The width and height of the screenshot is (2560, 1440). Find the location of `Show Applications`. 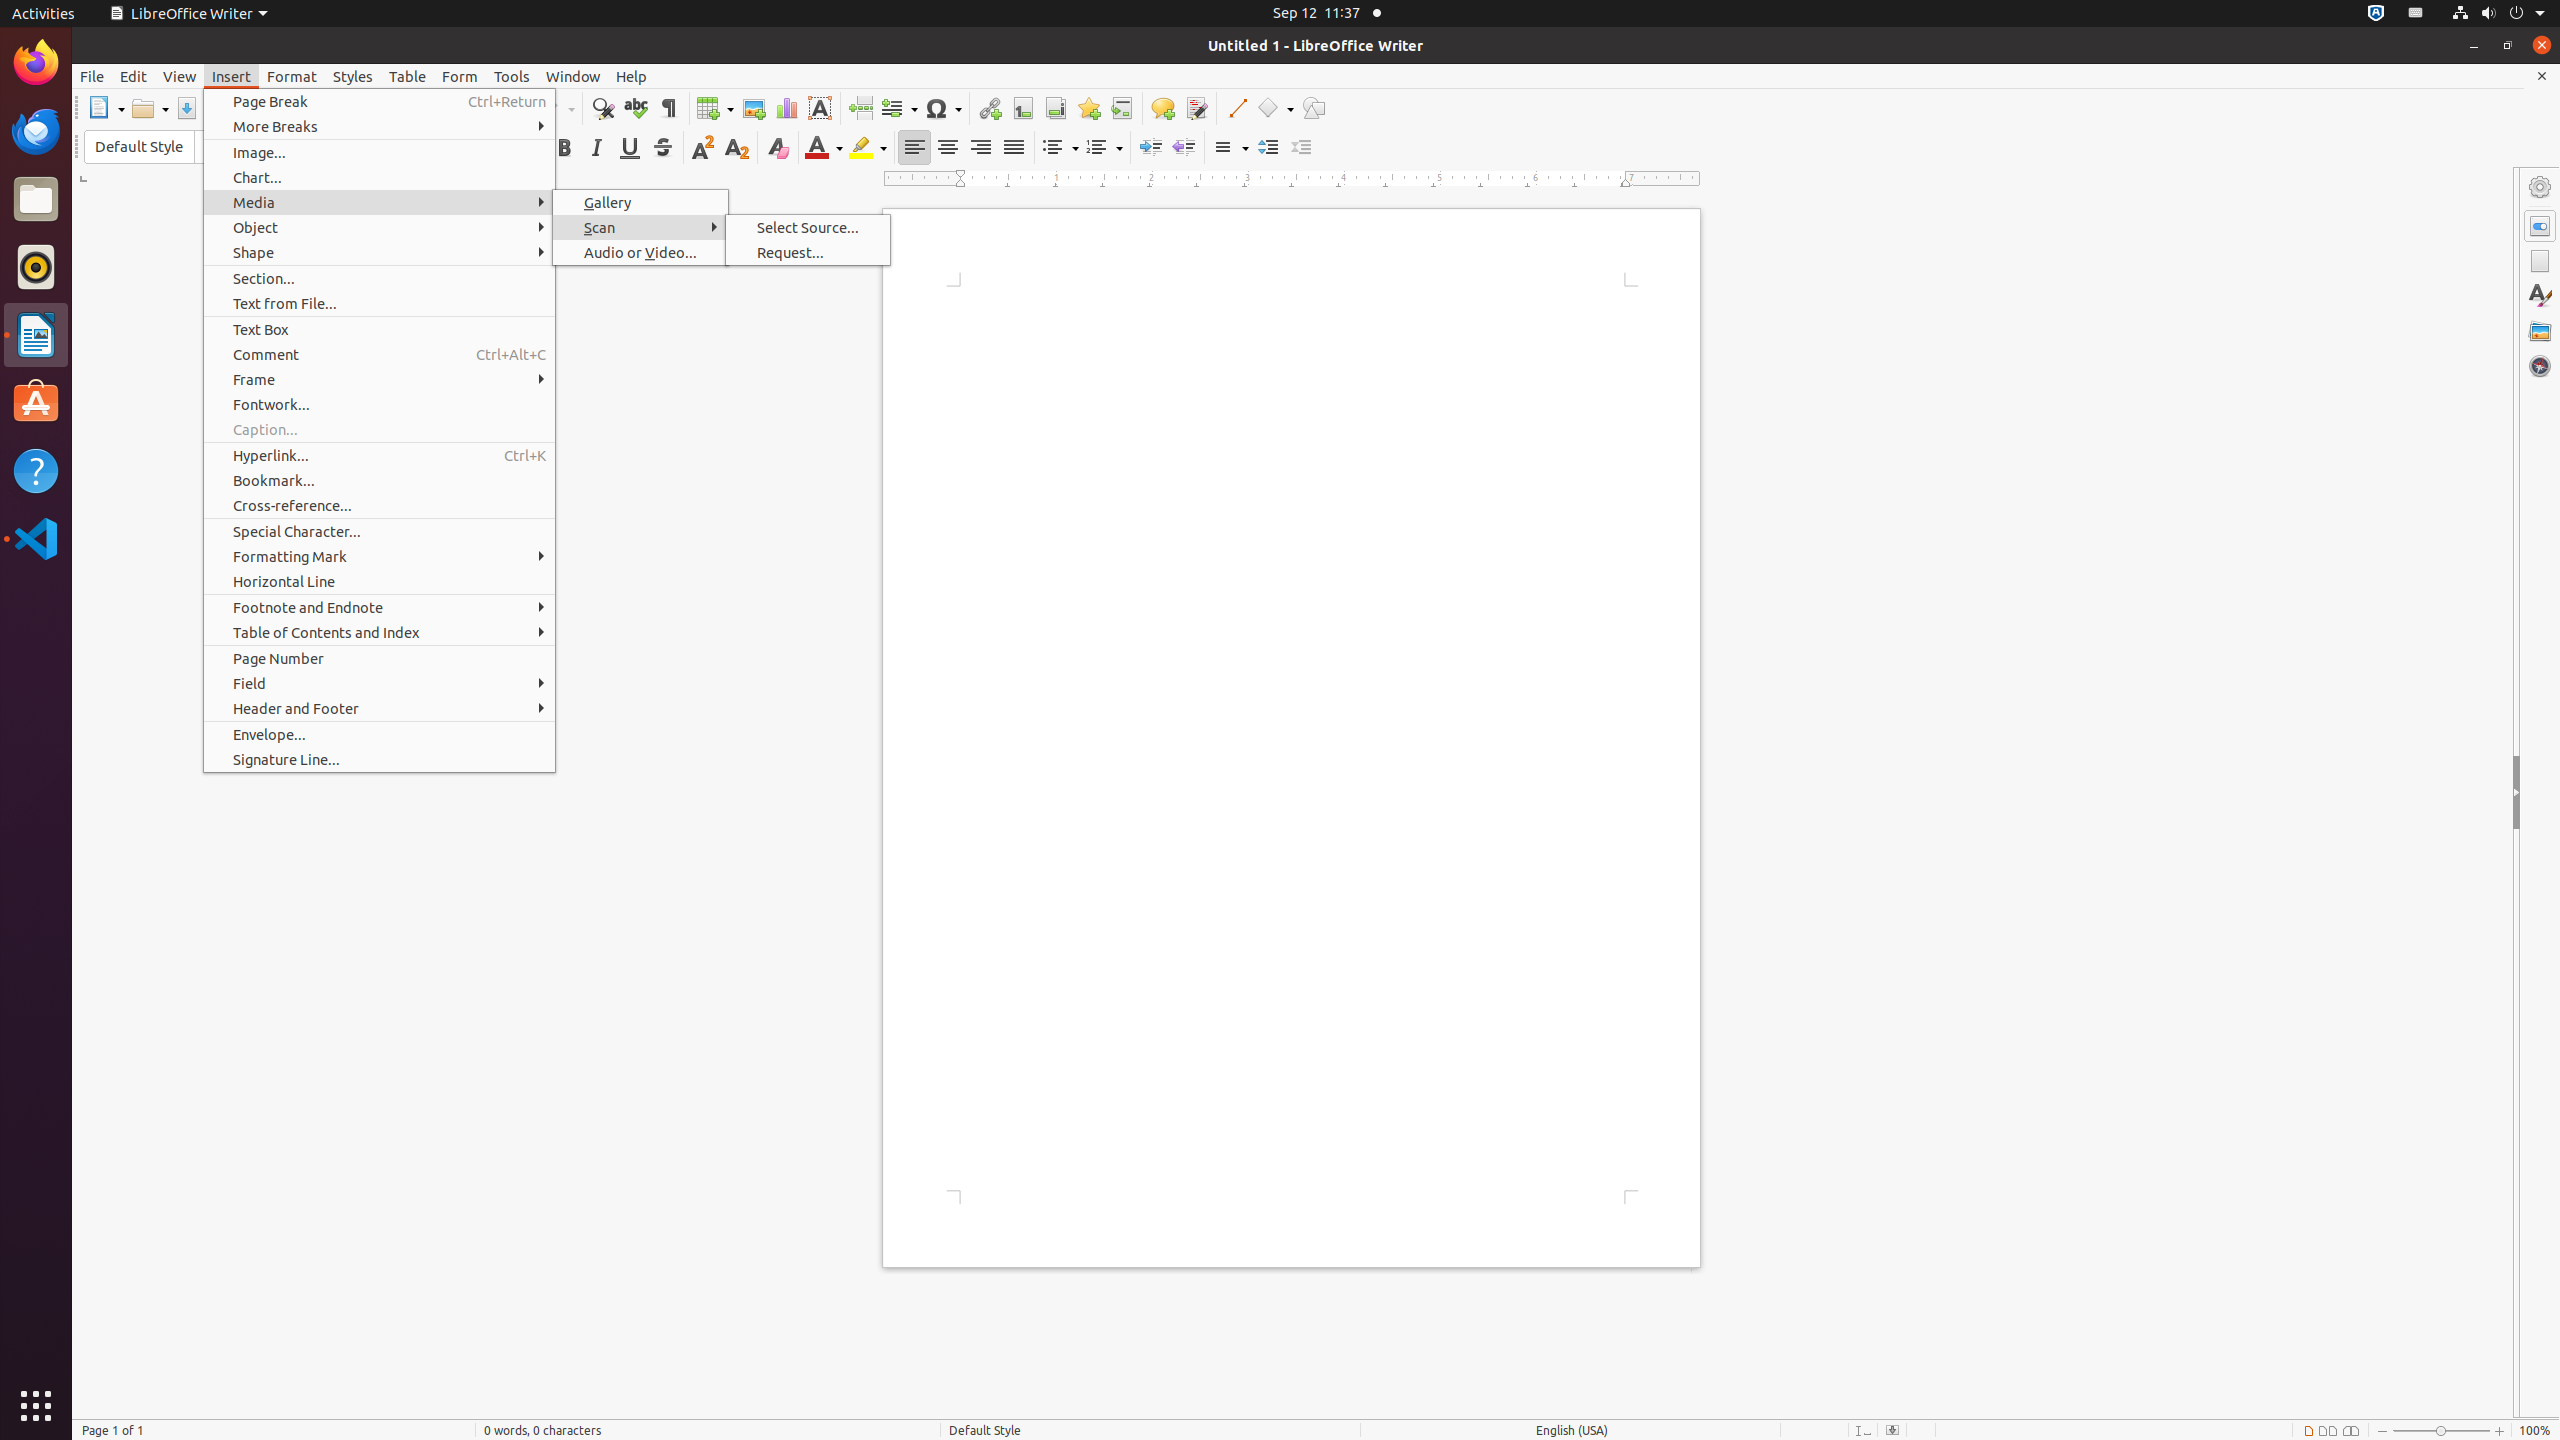

Show Applications is located at coordinates (36, 1406).